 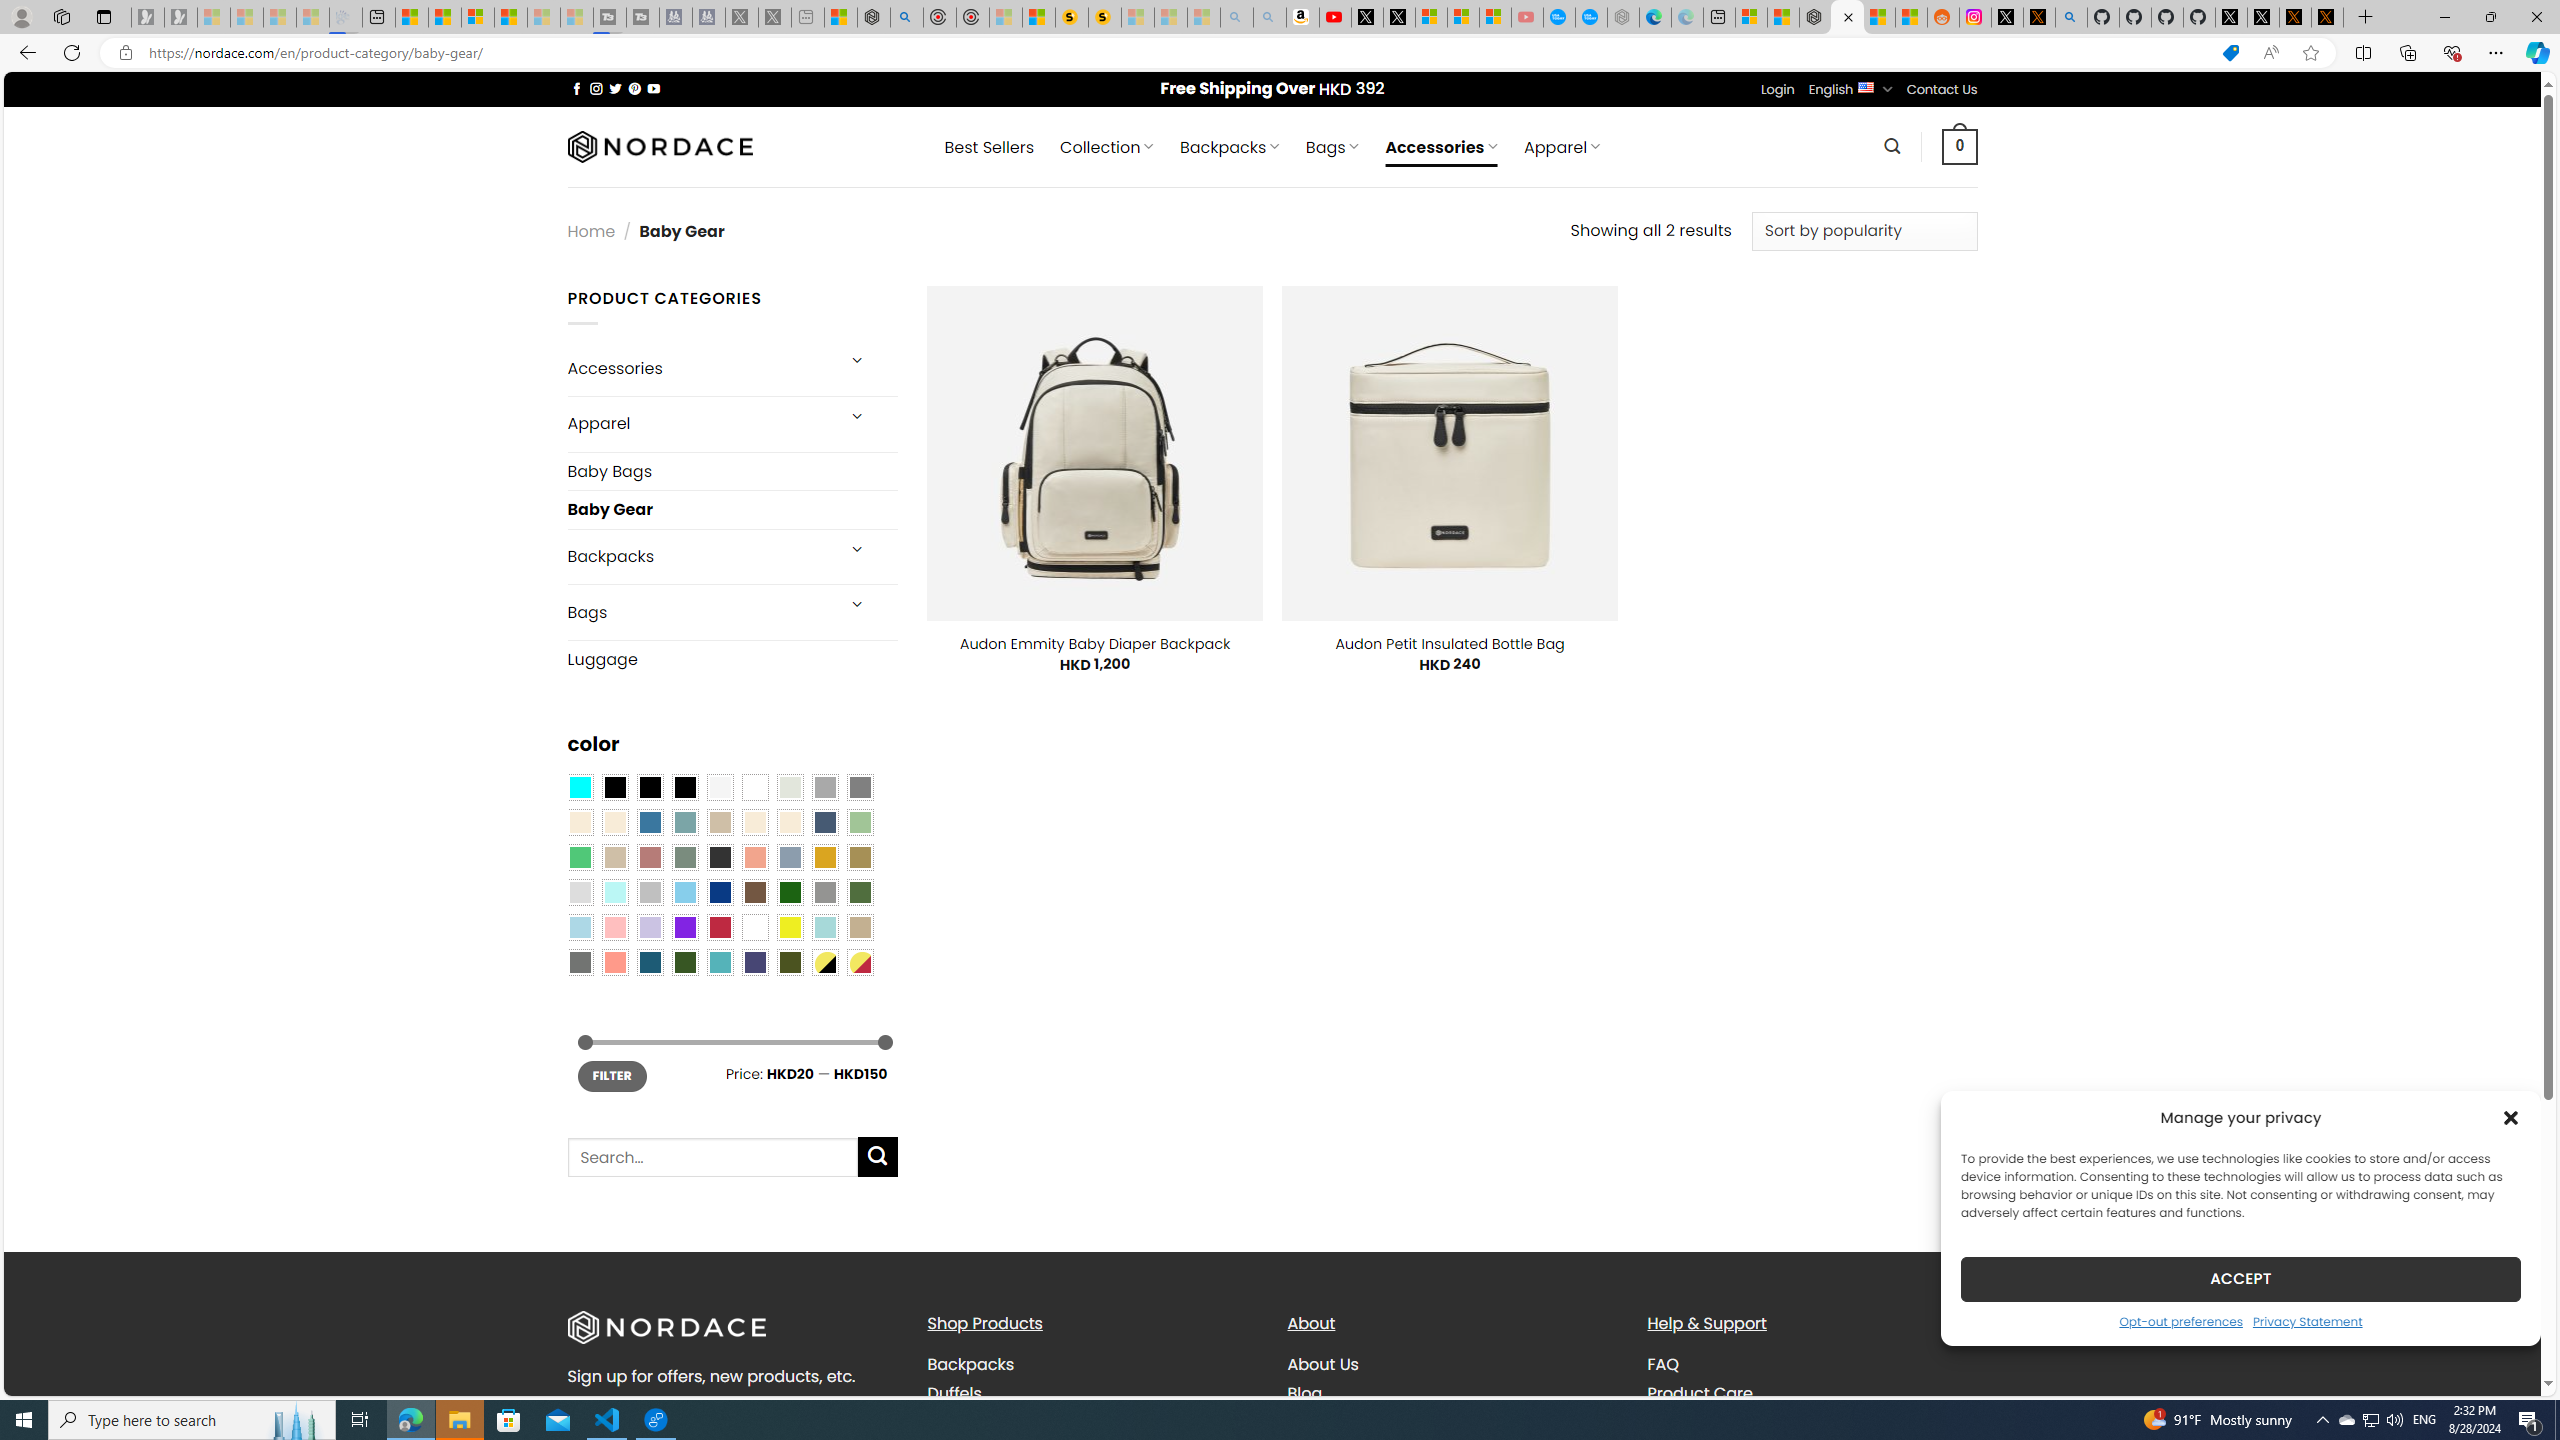 What do you see at coordinates (1662, 1364) in the screenshot?
I see `FAQ` at bounding box center [1662, 1364].